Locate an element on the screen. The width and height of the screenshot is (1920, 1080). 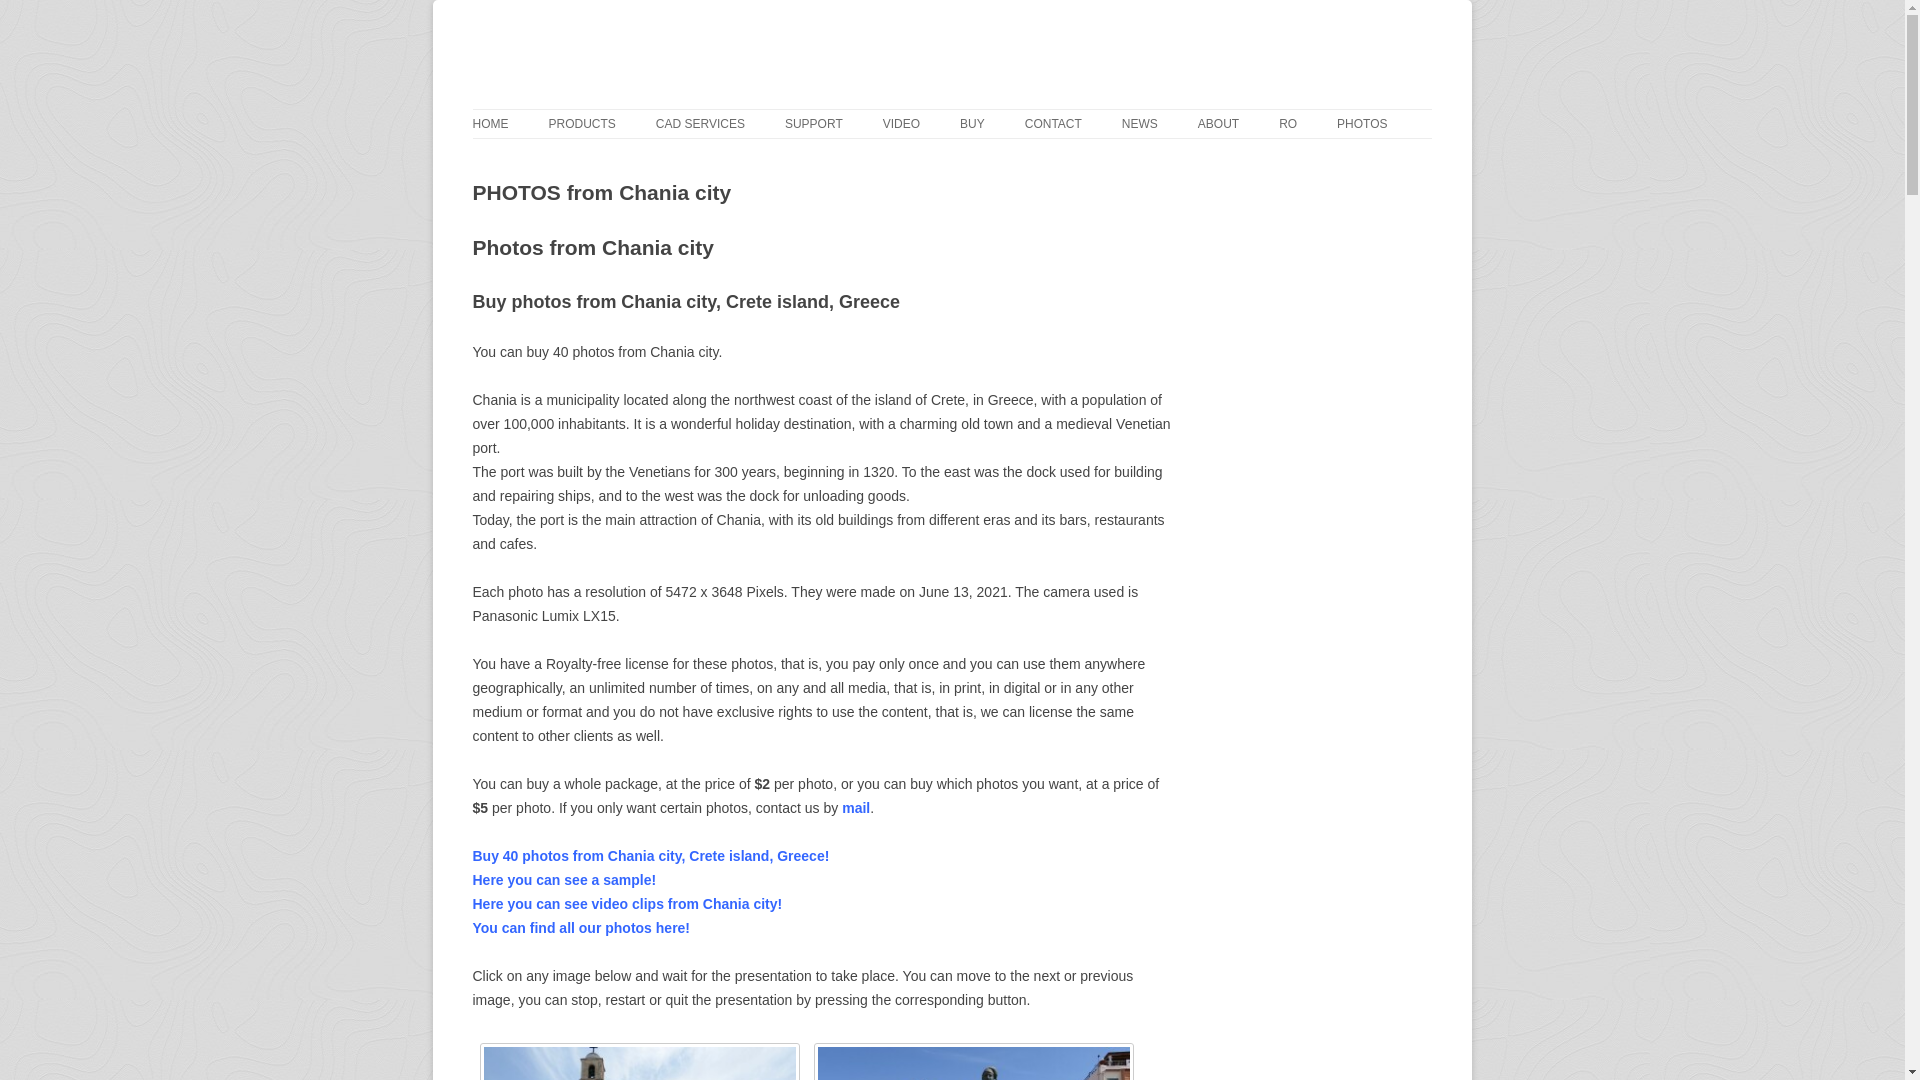
Buy 40 photos from Chania city, Crete island, Greece! is located at coordinates (650, 856).